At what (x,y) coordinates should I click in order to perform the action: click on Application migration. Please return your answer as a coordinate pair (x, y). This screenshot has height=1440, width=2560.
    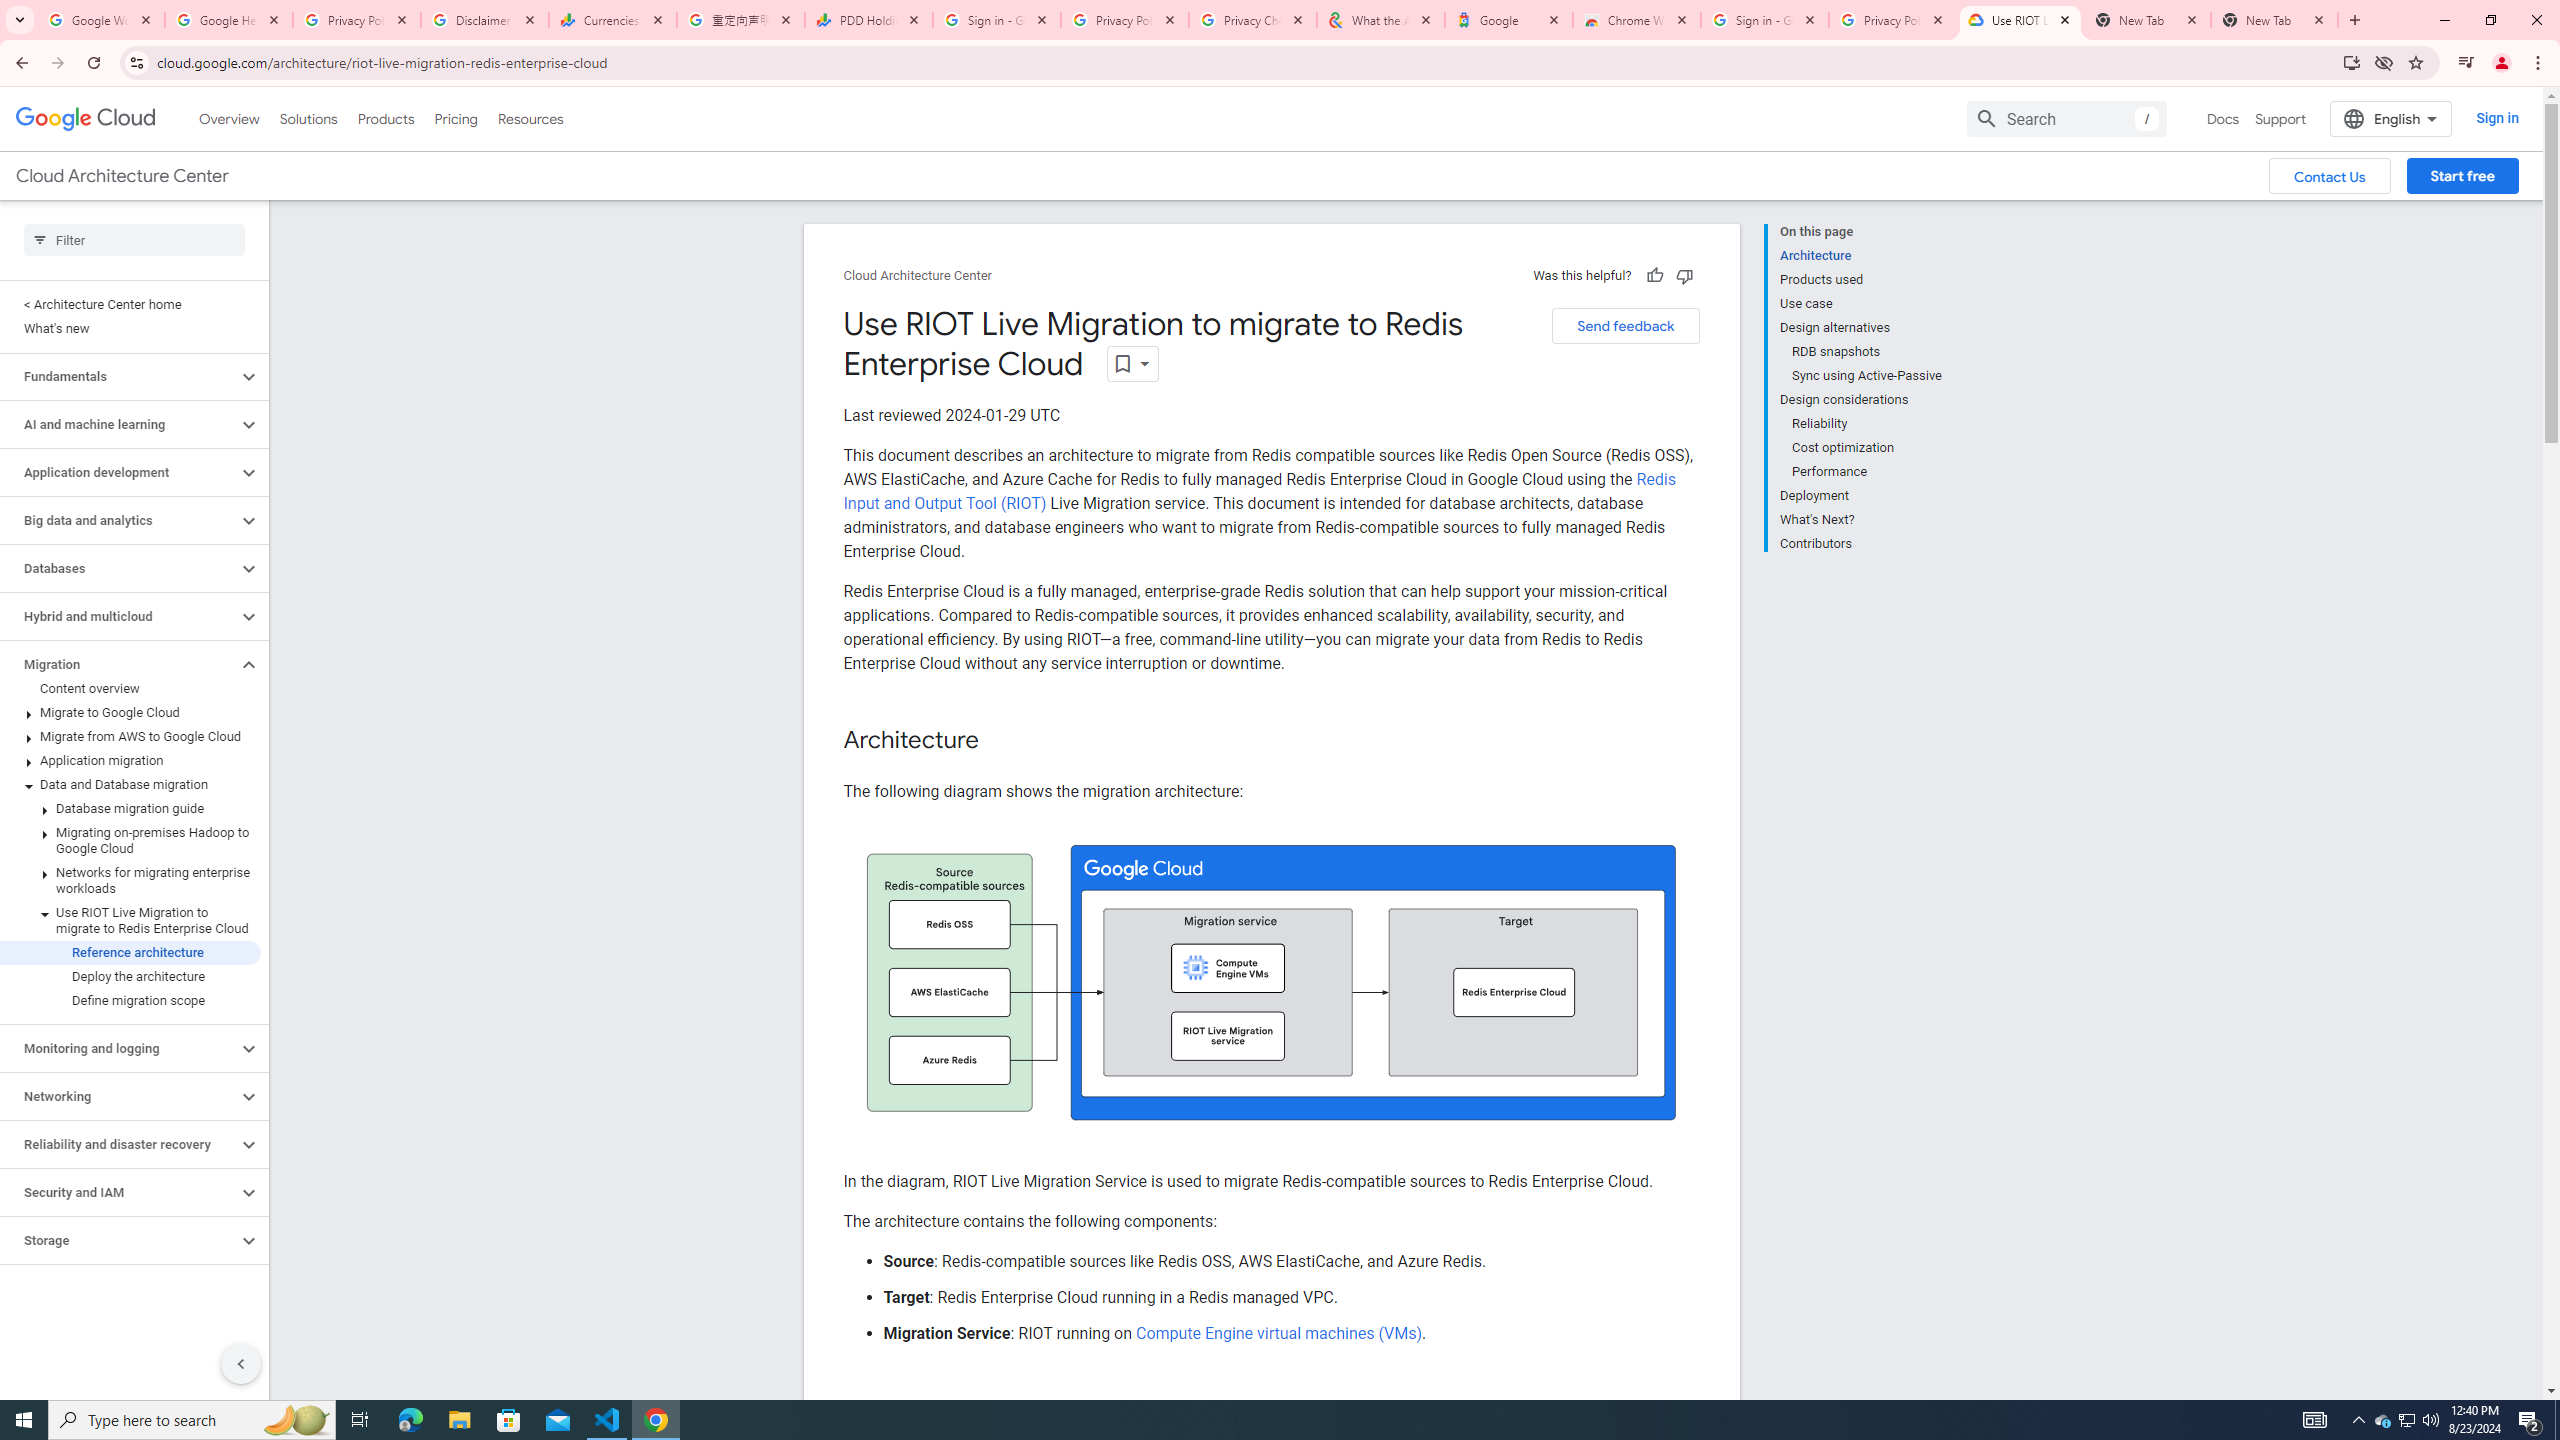
    Looking at the image, I should click on (130, 760).